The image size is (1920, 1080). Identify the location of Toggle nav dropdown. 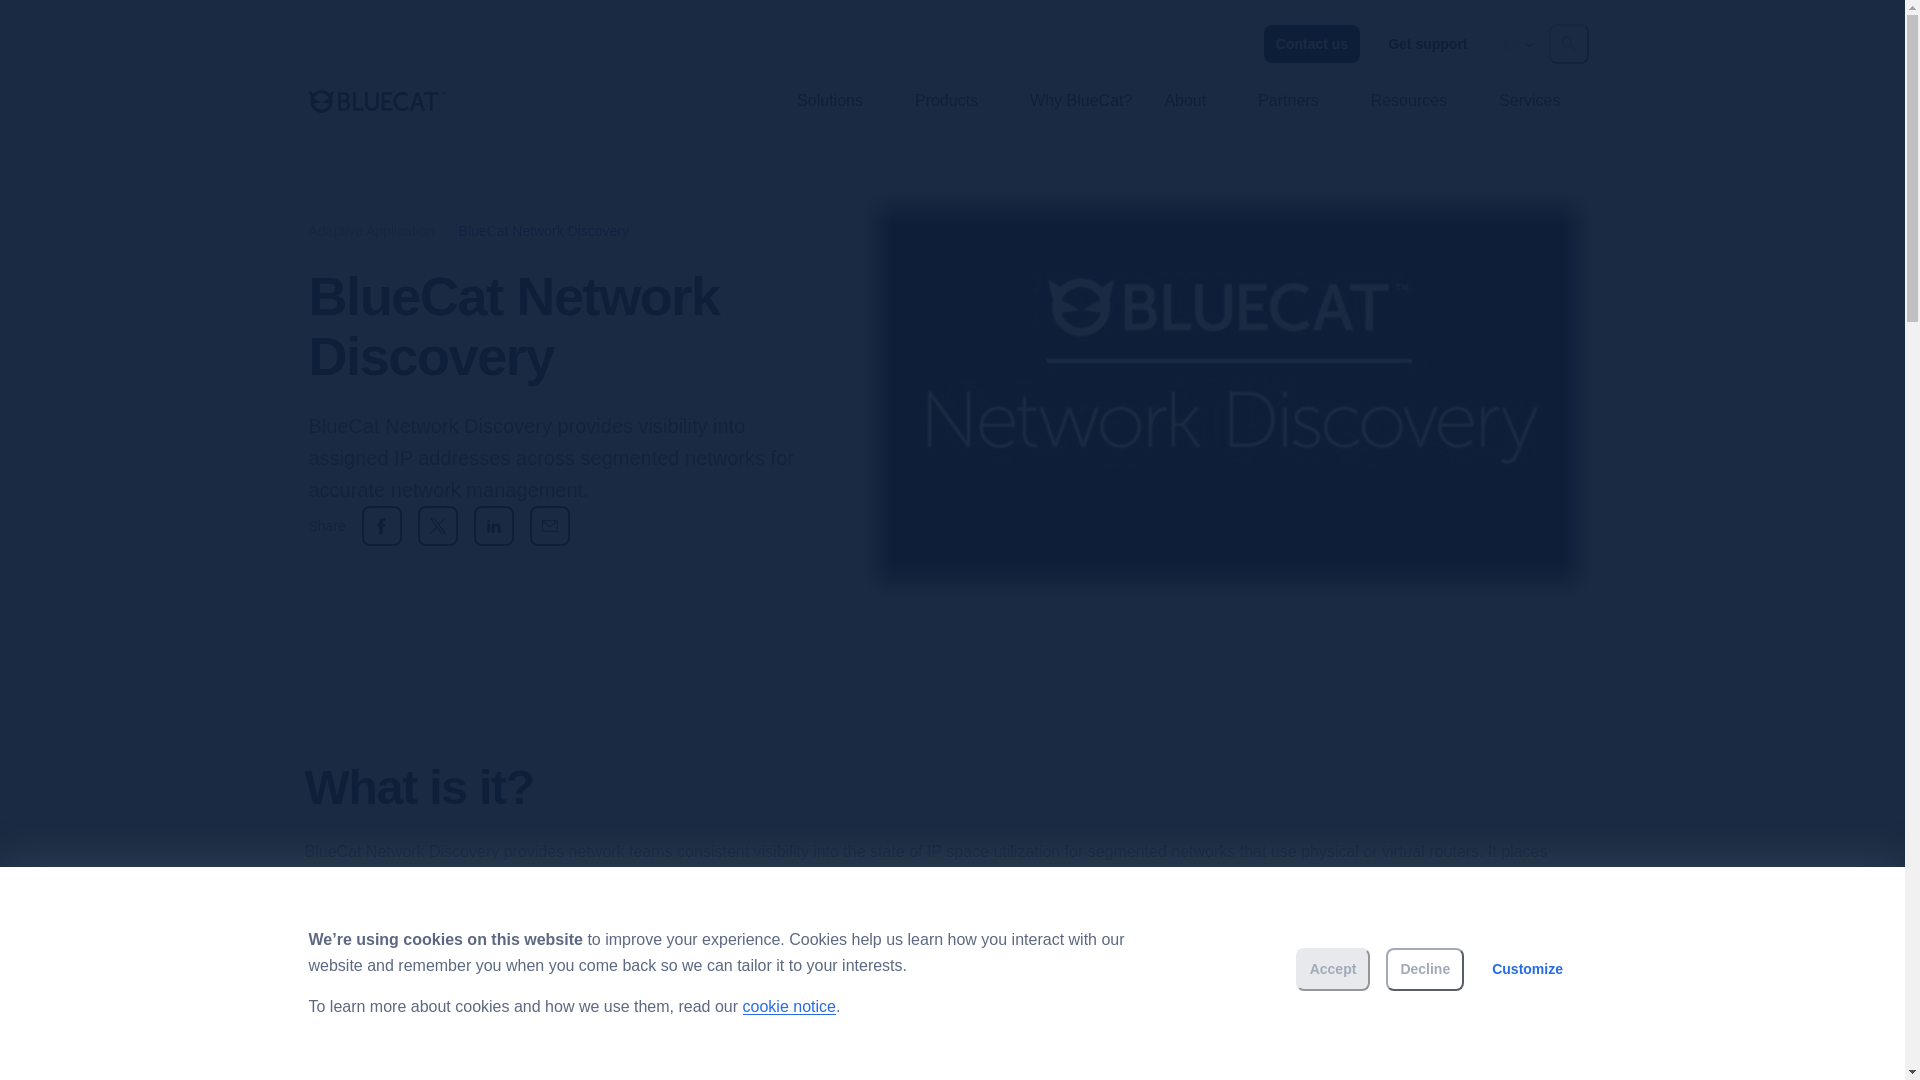
(1464, 100).